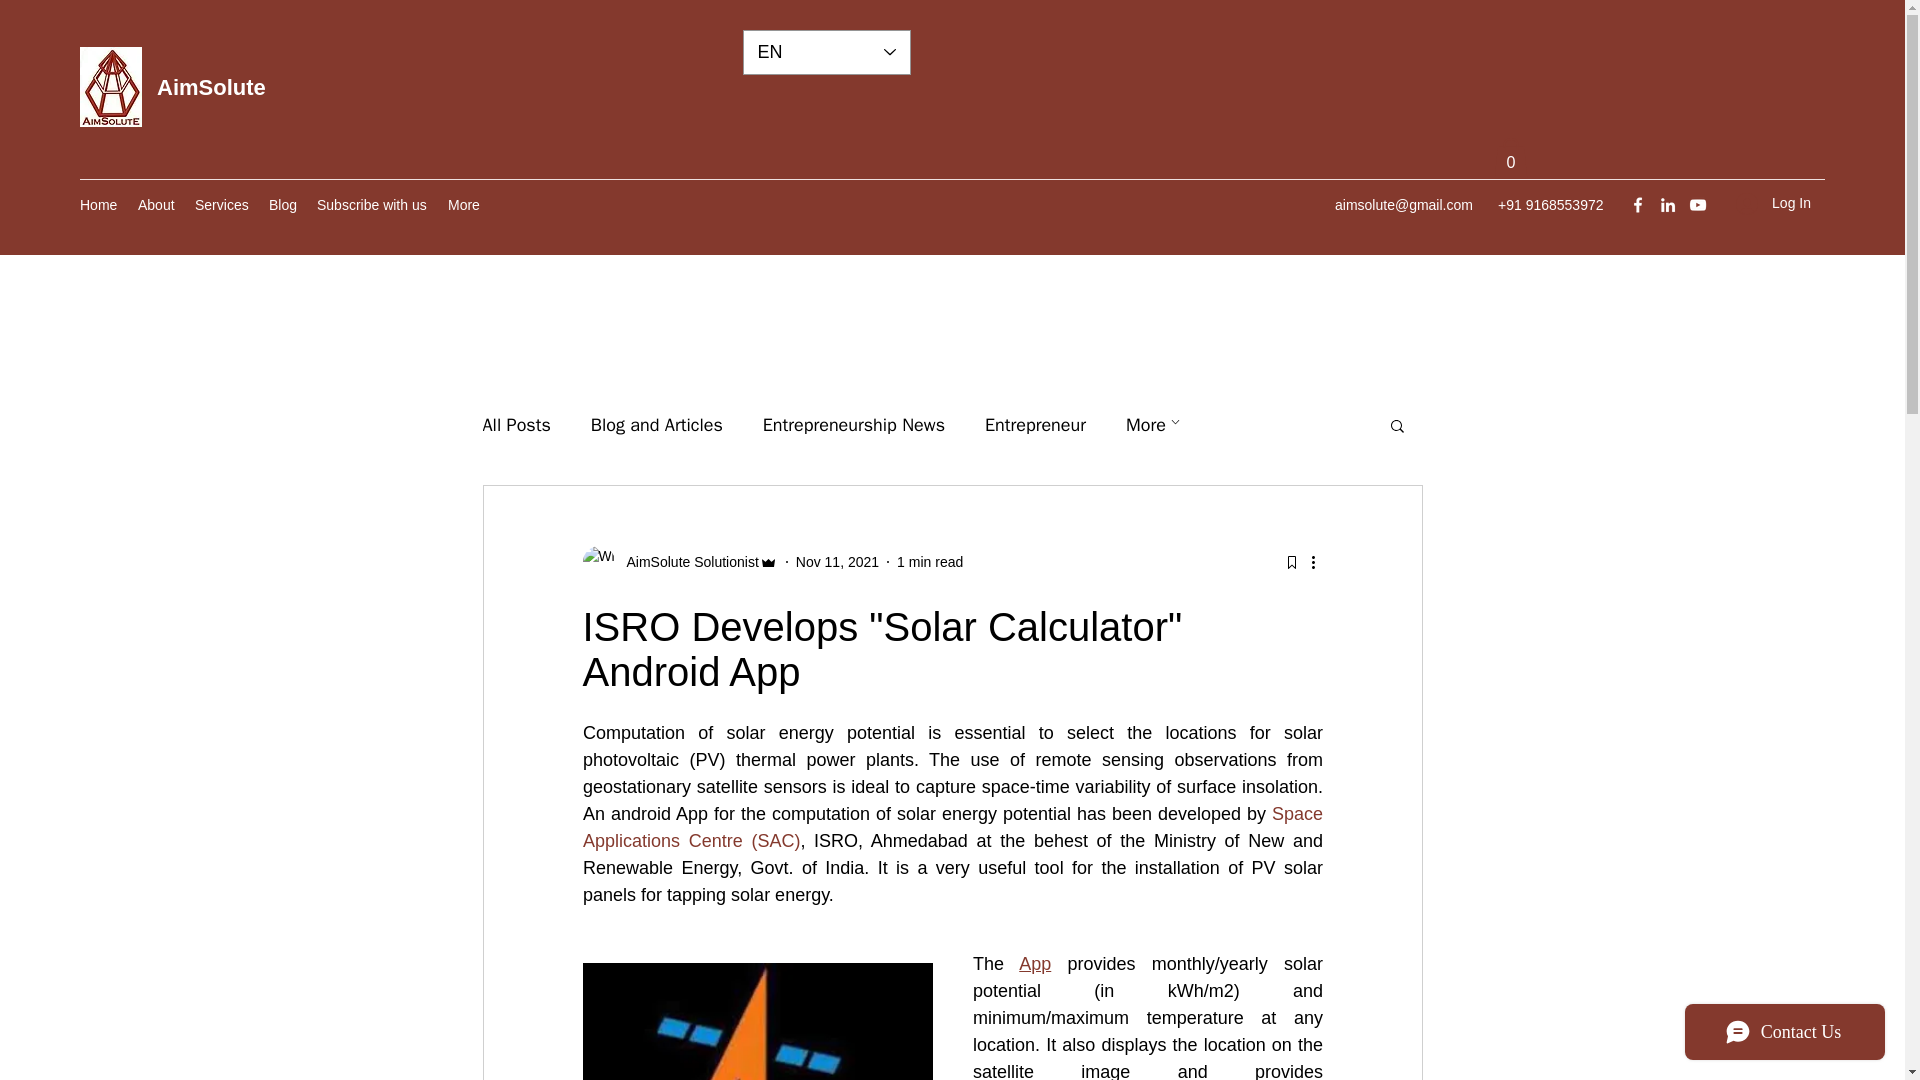  I want to click on AimSolute, so click(212, 87).